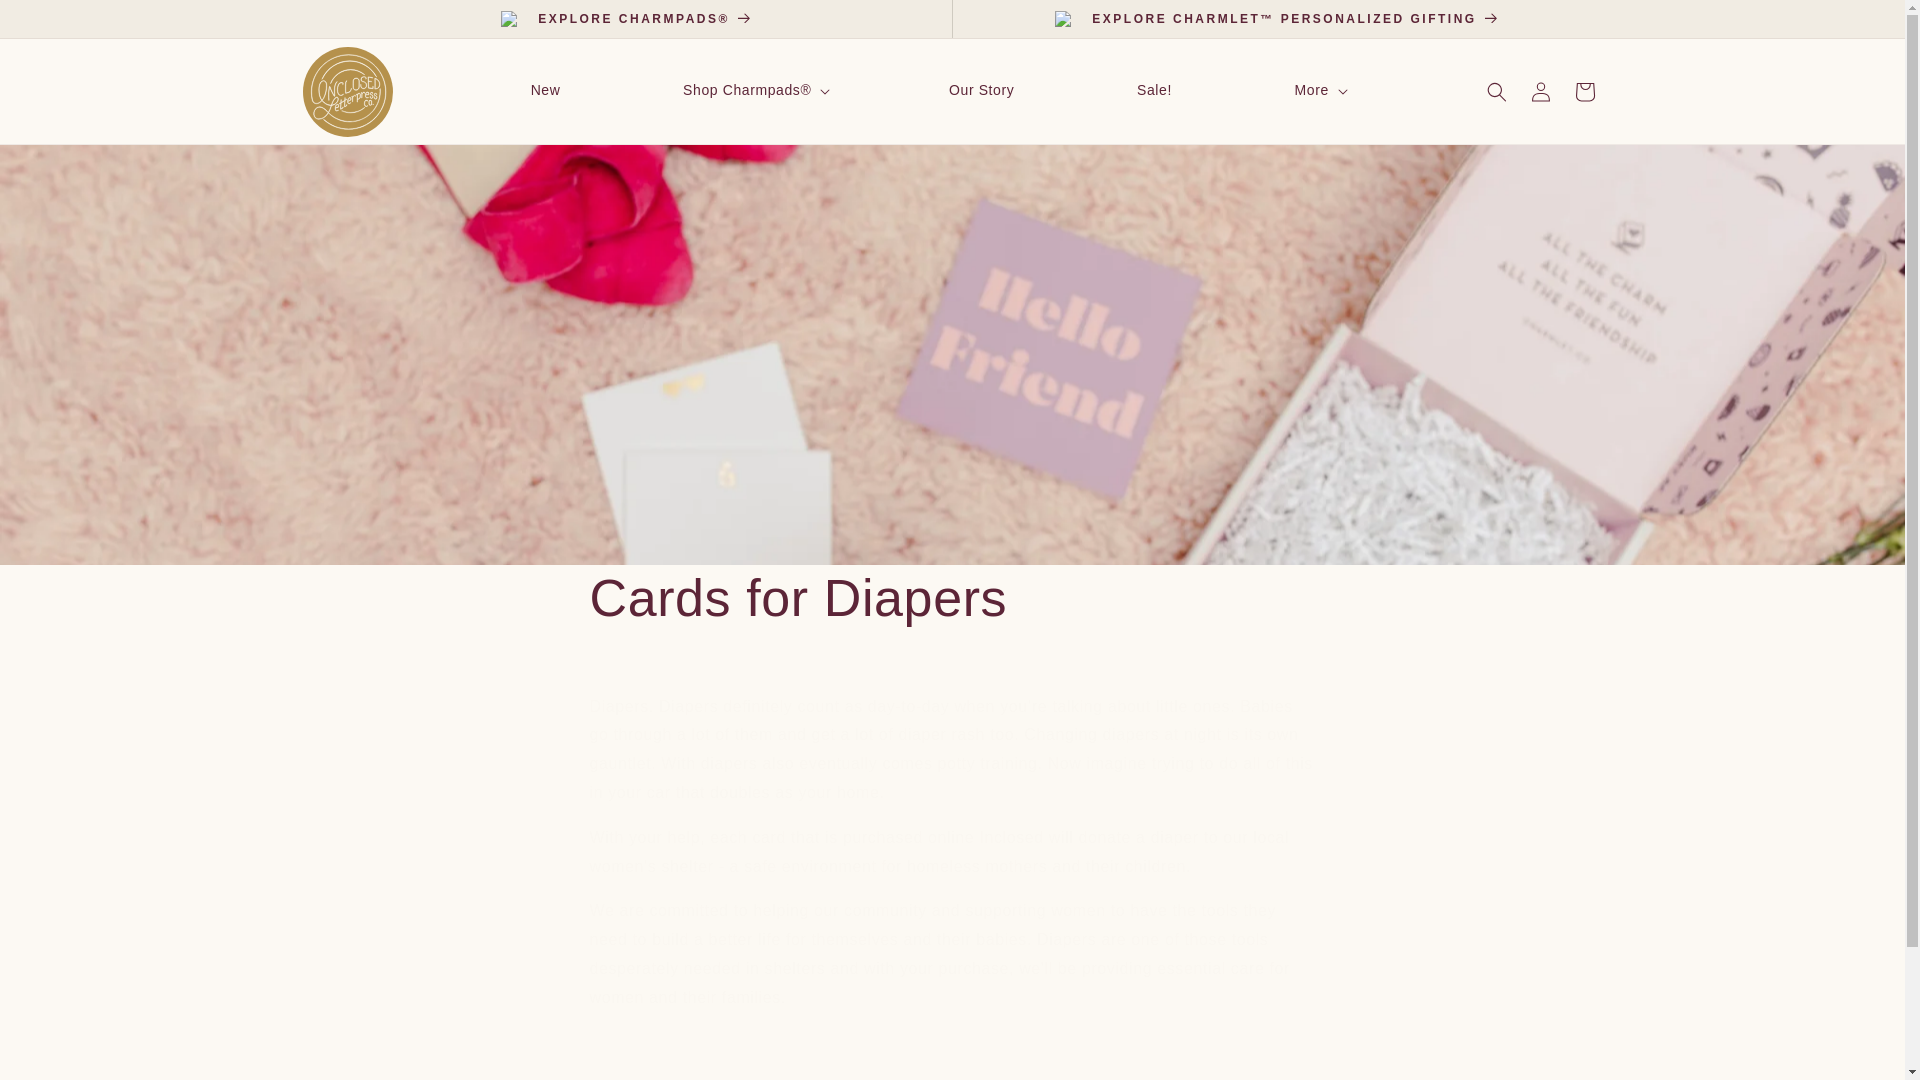  Describe the element at coordinates (952, 598) in the screenshot. I see `Cards for Diapers` at that location.